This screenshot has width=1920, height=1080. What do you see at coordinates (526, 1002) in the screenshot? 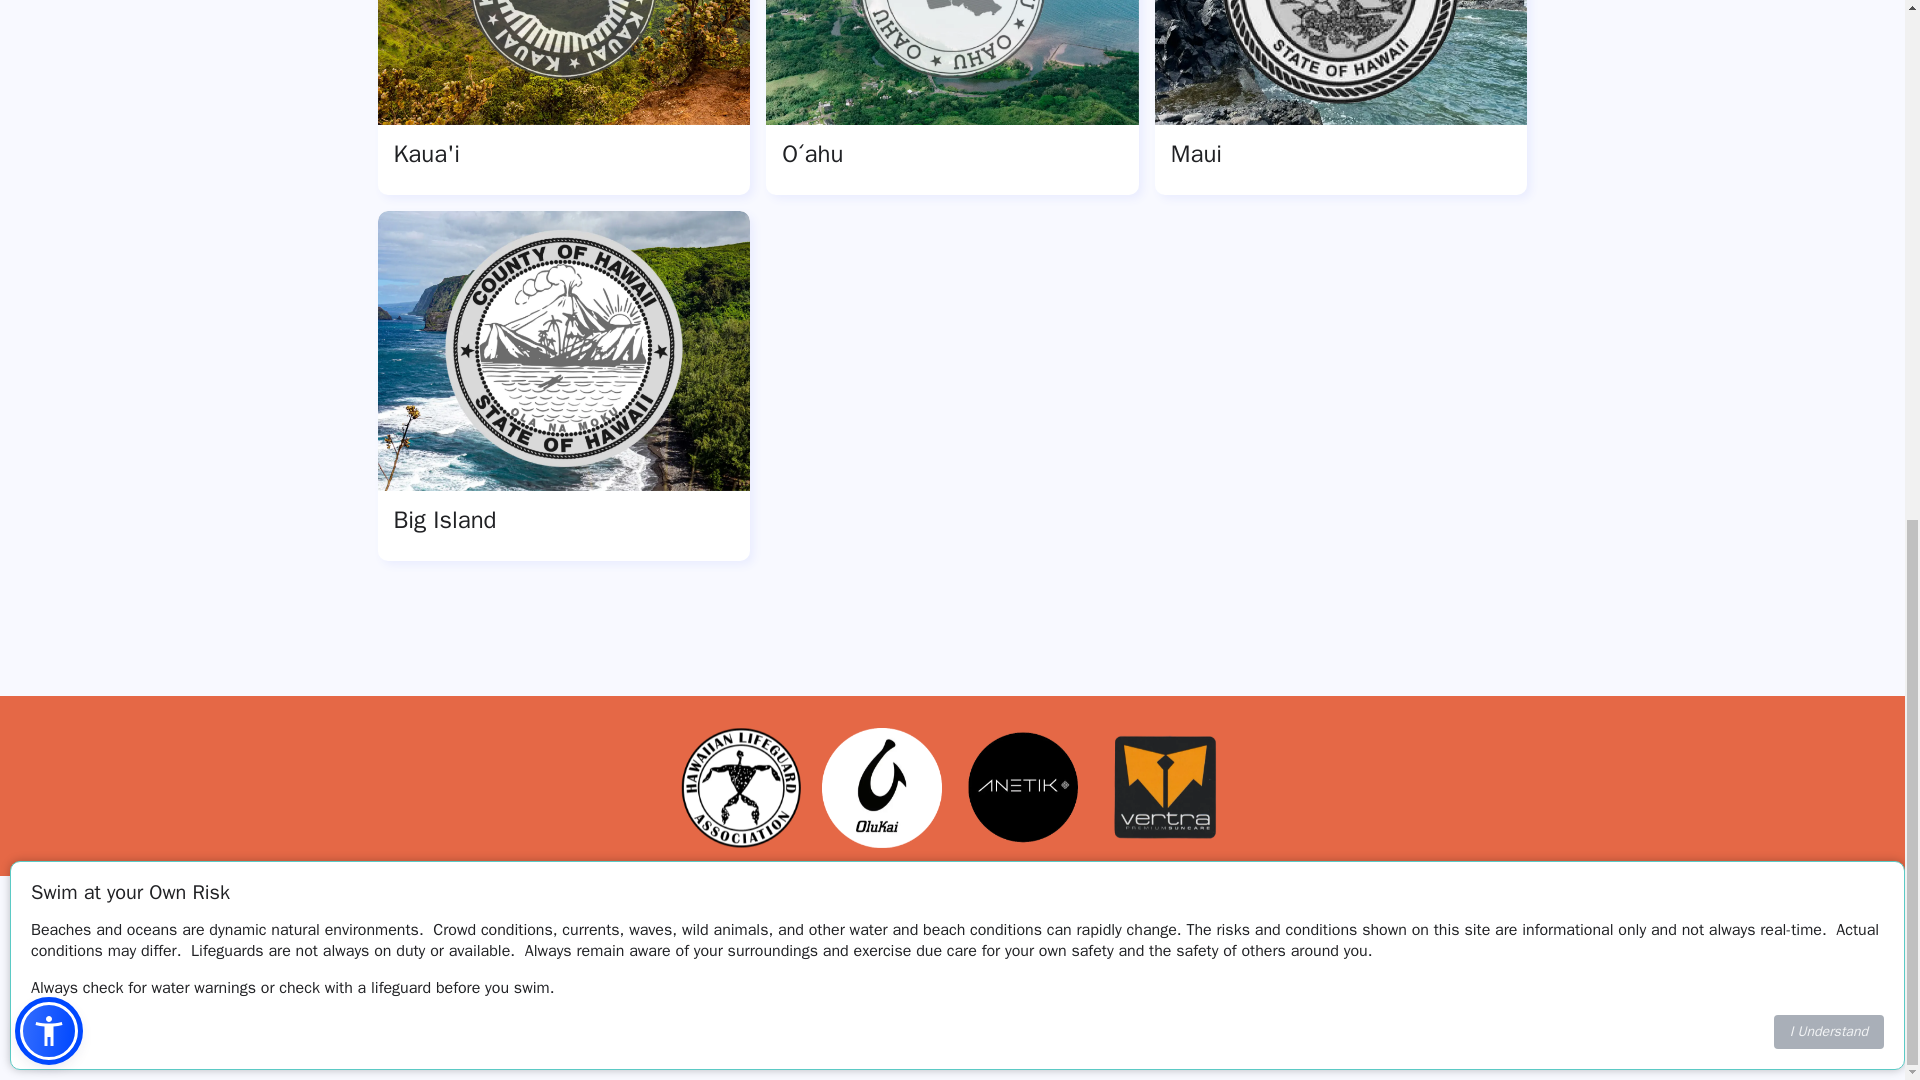
I see `Safe Beach Day` at bounding box center [526, 1002].